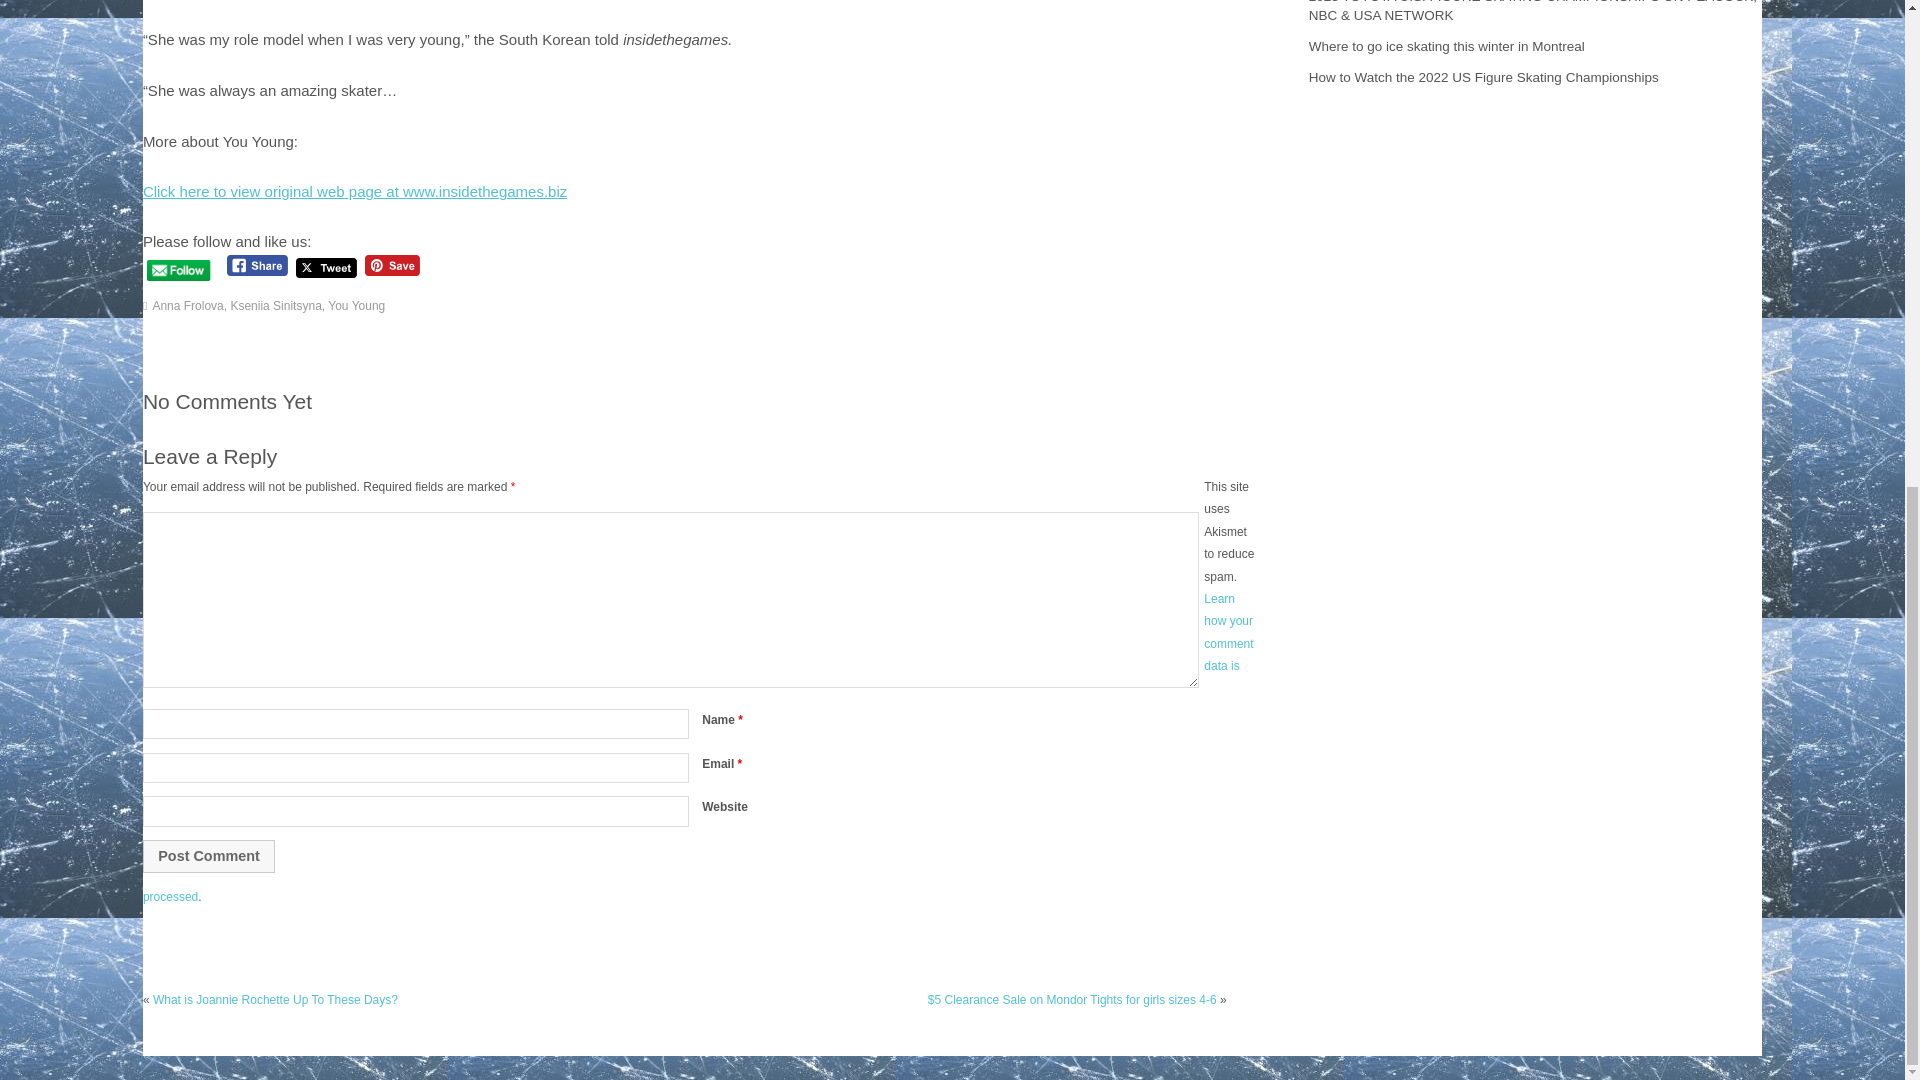 Image resolution: width=1920 pixels, height=1080 pixels. Describe the element at coordinates (326, 268) in the screenshot. I see `Tweet` at that location.